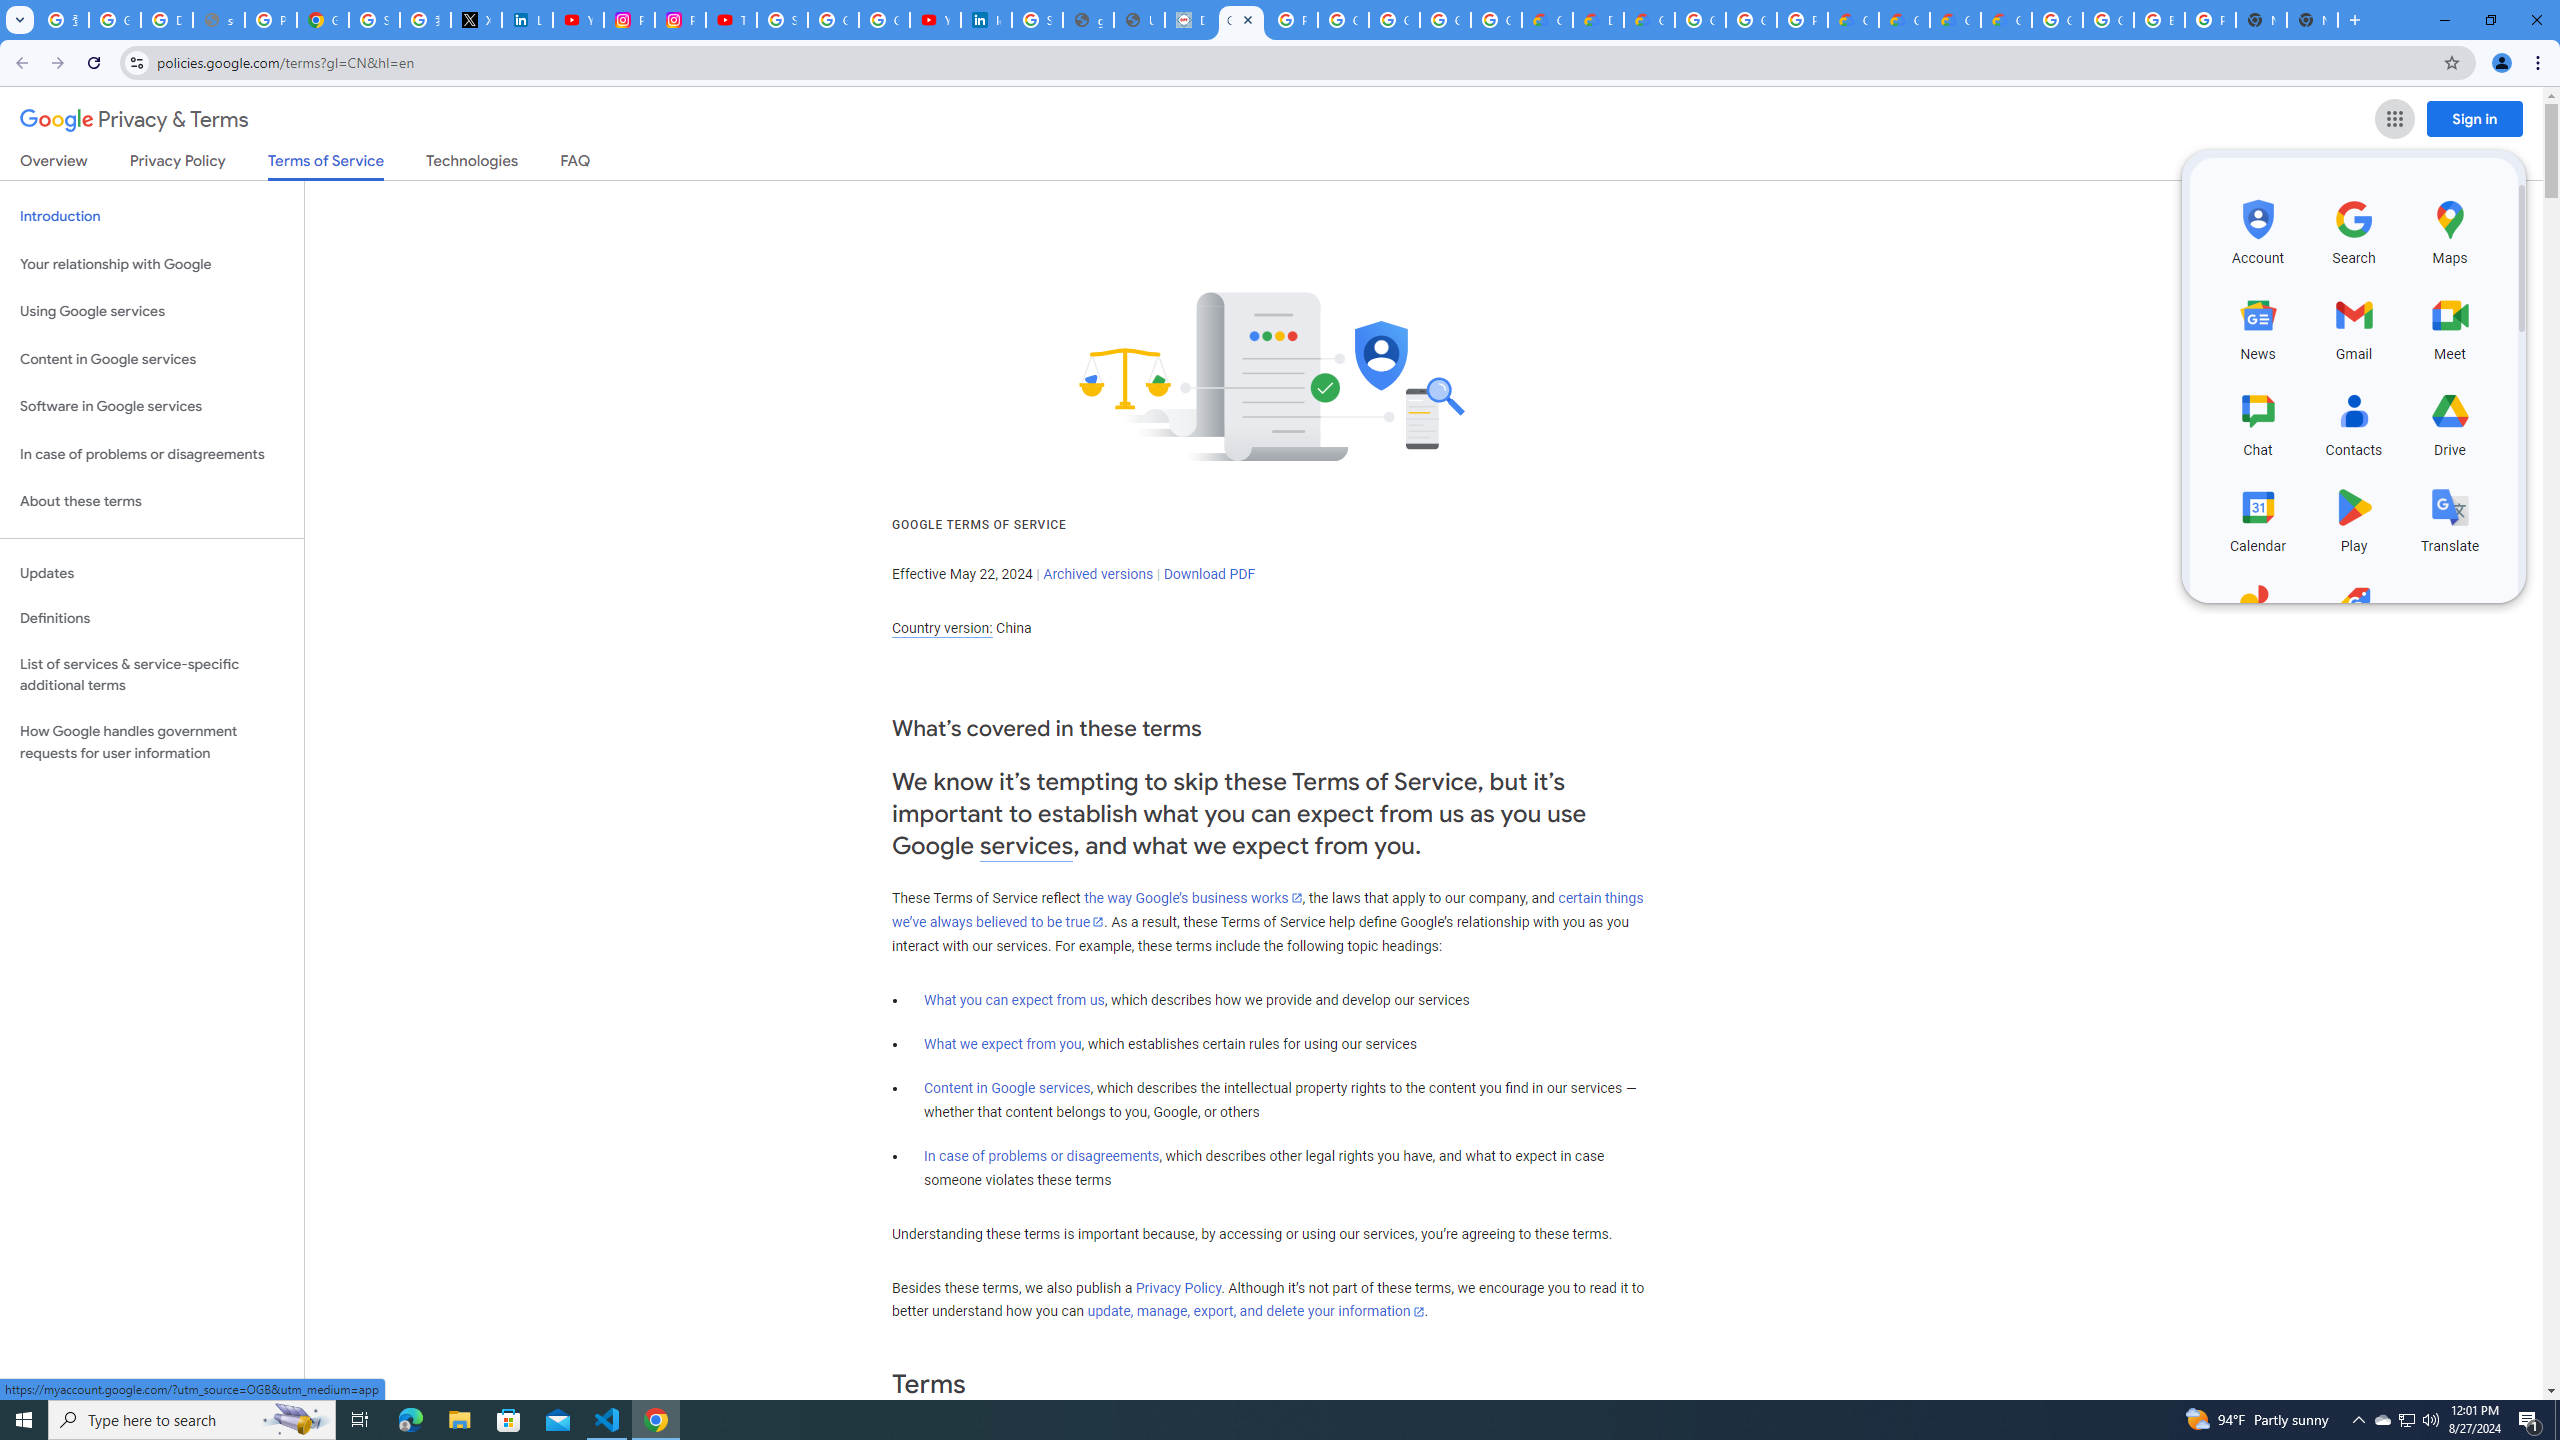 The height and width of the screenshot is (1440, 2560). Describe the element at coordinates (1496, 20) in the screenshot. I see `Google Workspace - Specific Terms` at that location.